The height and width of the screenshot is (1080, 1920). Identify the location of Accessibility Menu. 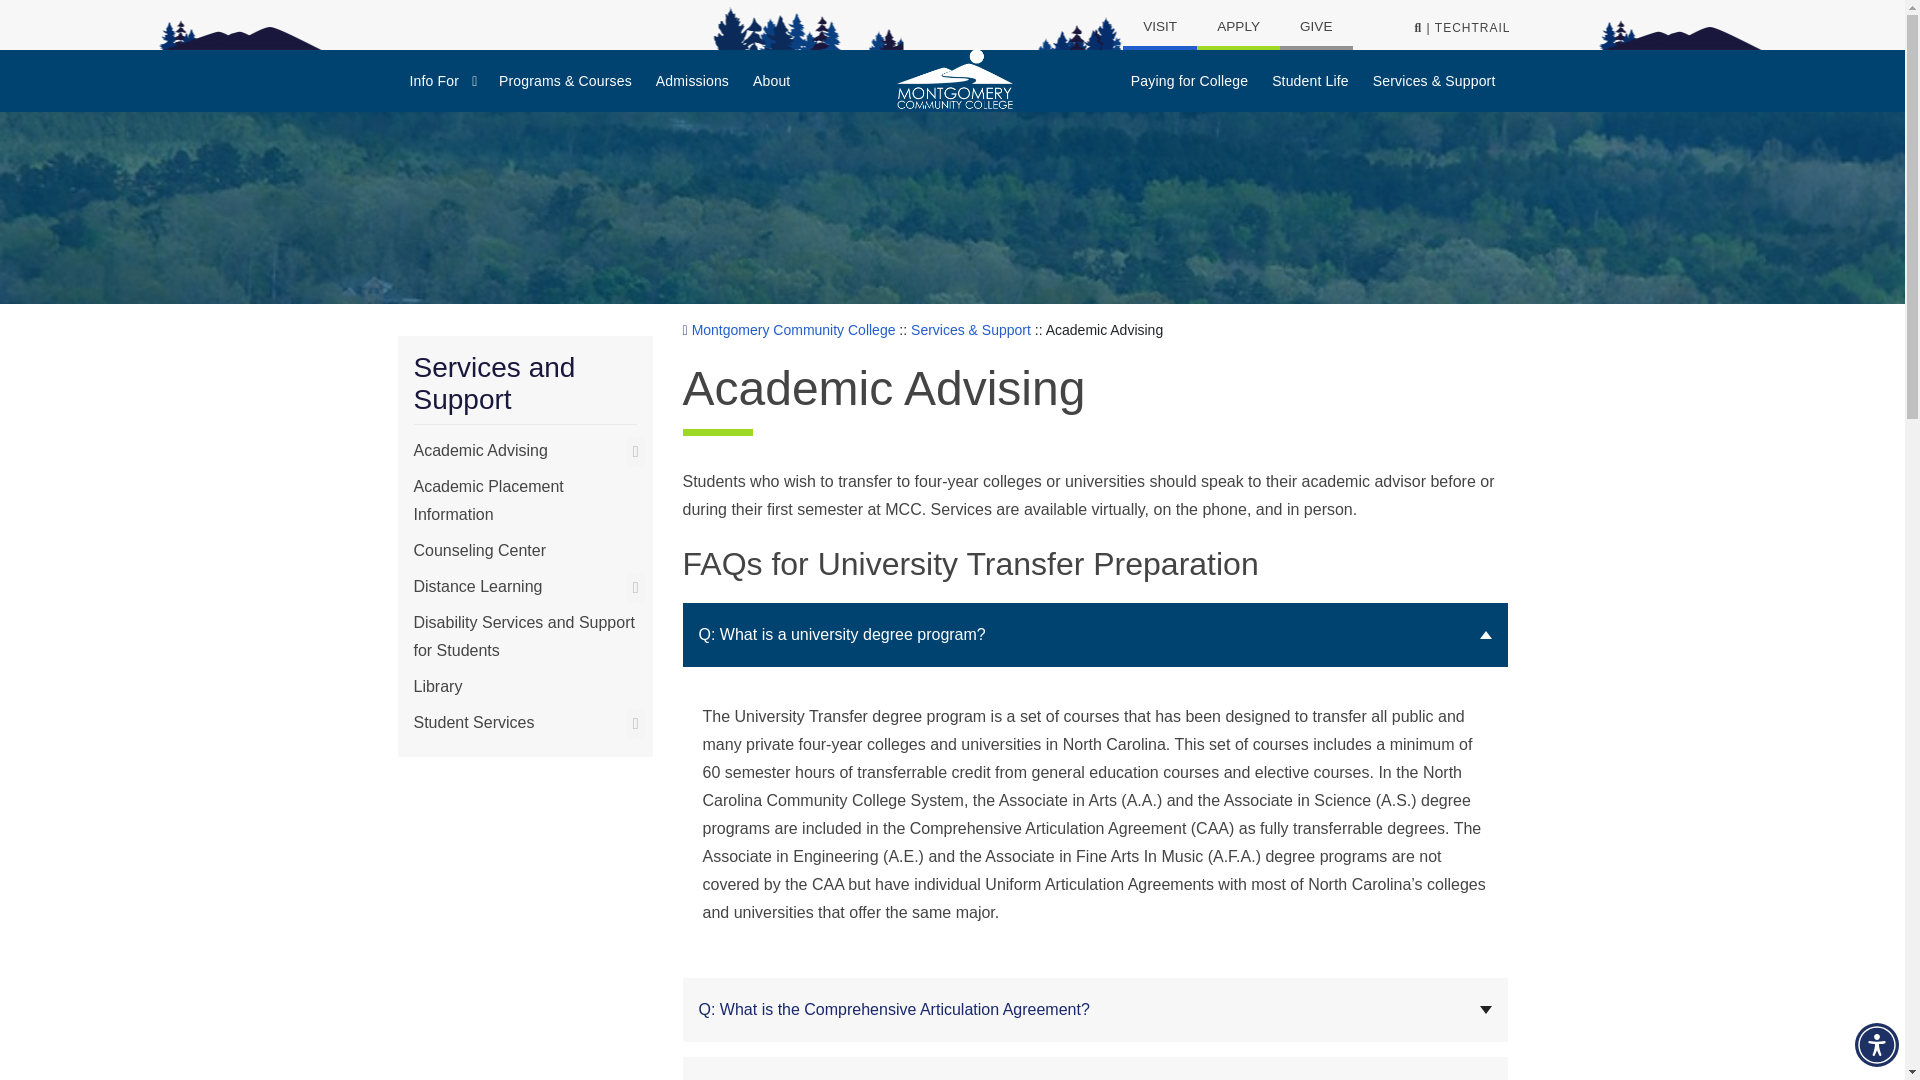
(1876, 1044).